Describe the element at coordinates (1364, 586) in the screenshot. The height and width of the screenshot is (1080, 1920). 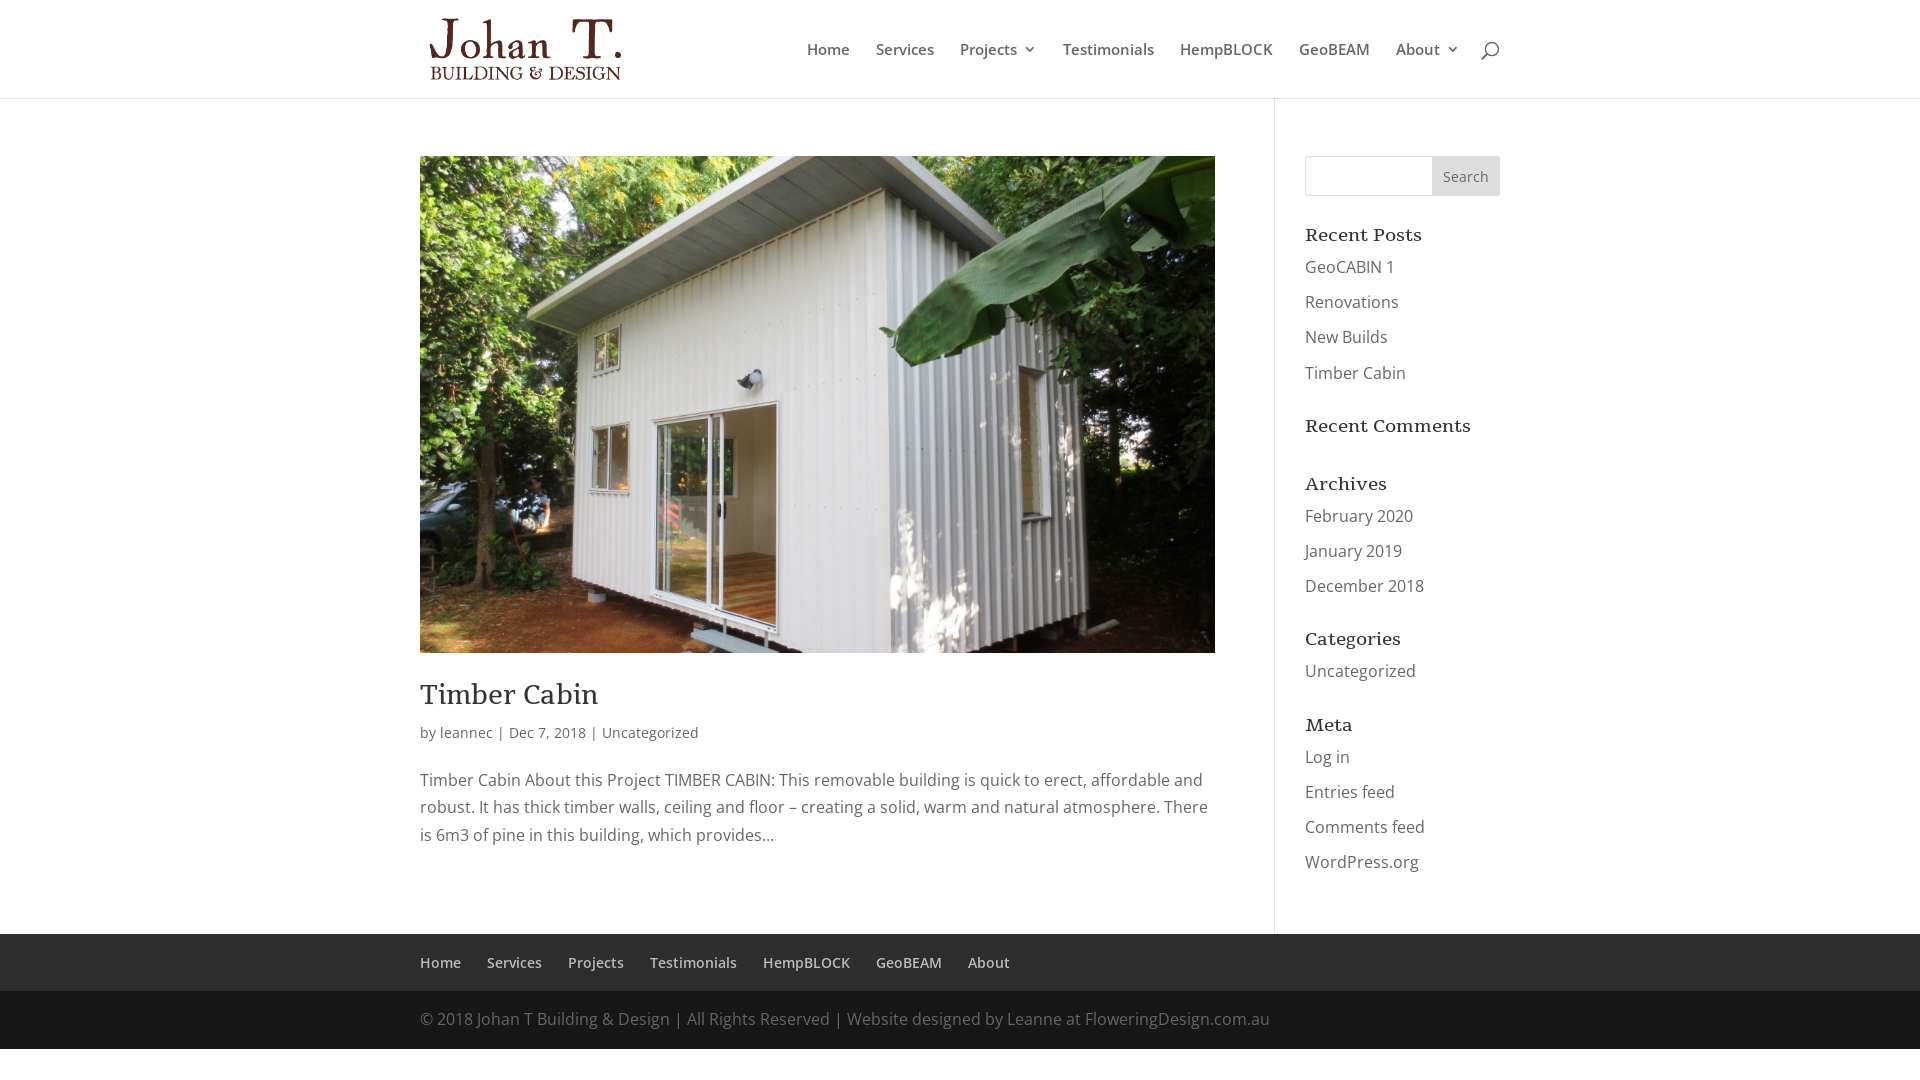
I see `December 2018` at that location.